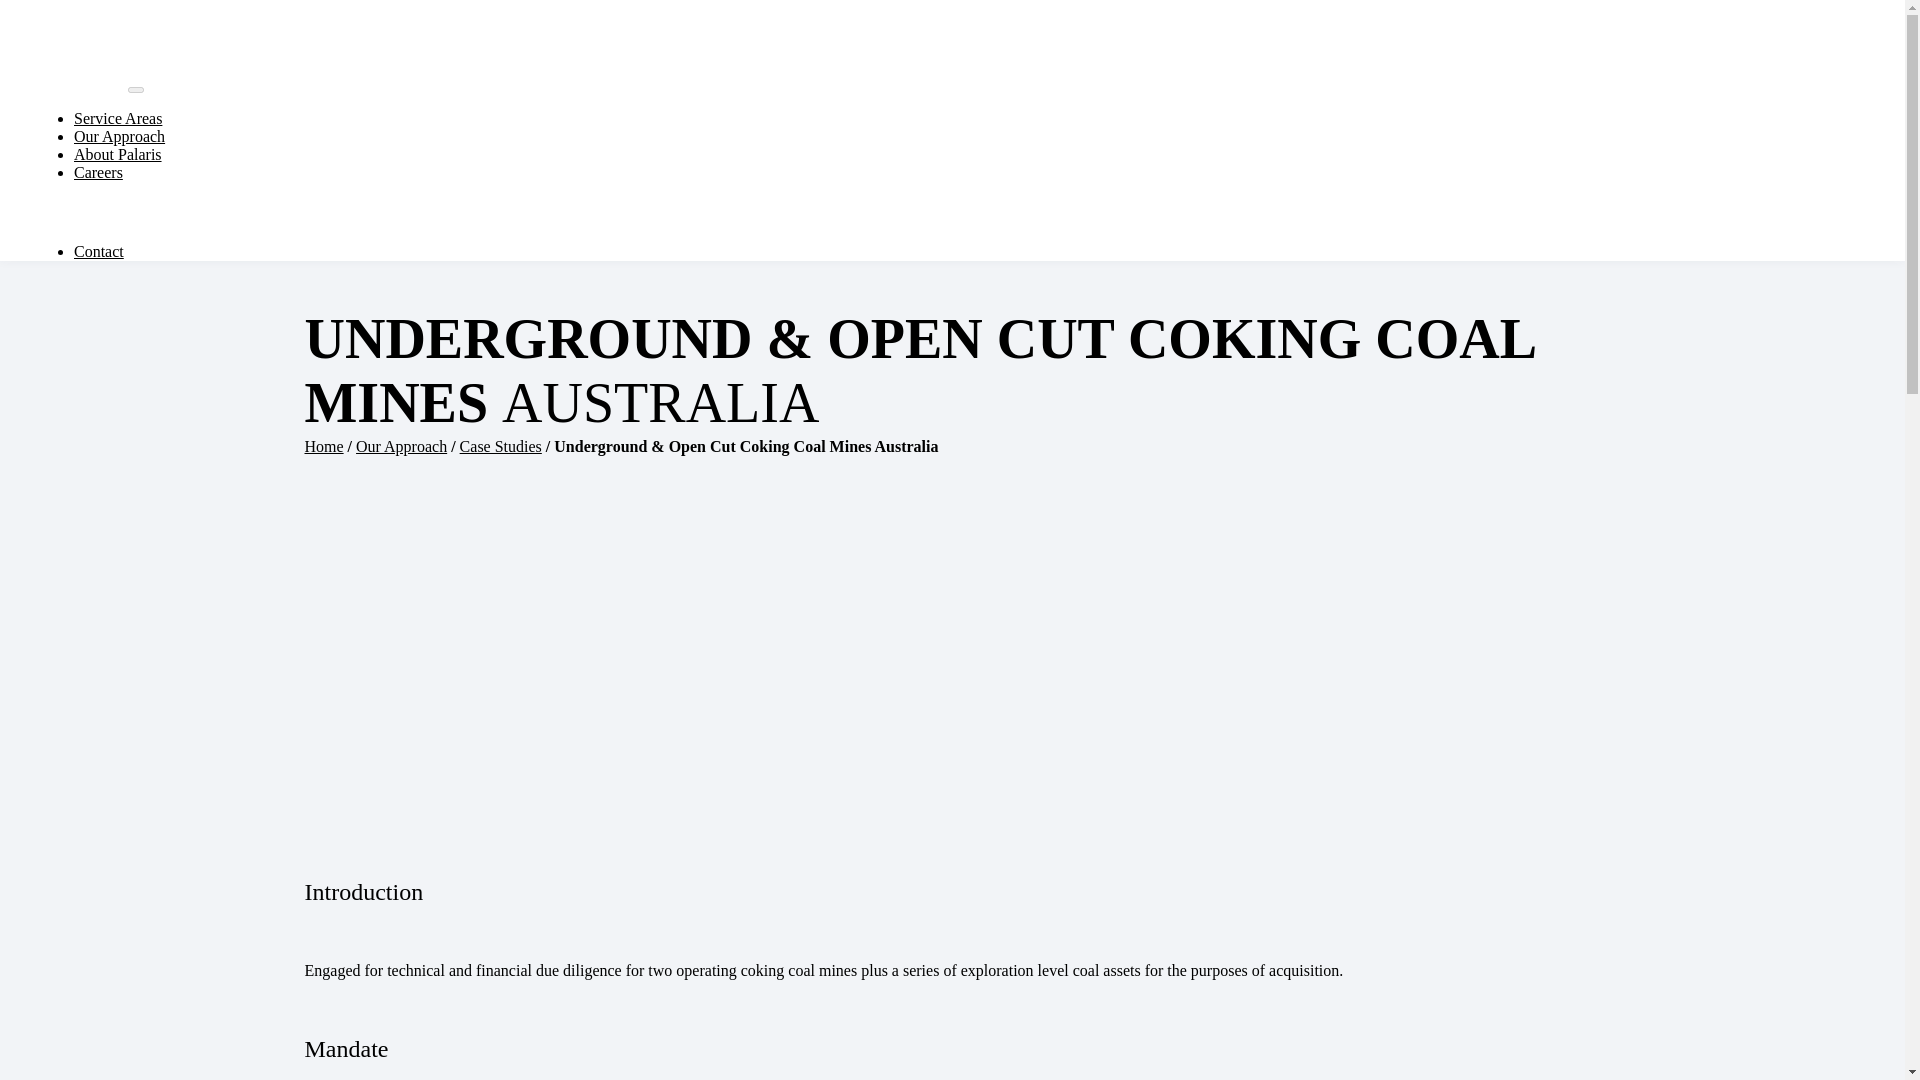 This screenshot has height=1080, width=1920. Describe the element at coordinates (323, 446) in the screenshot. I see `Home` at that location.